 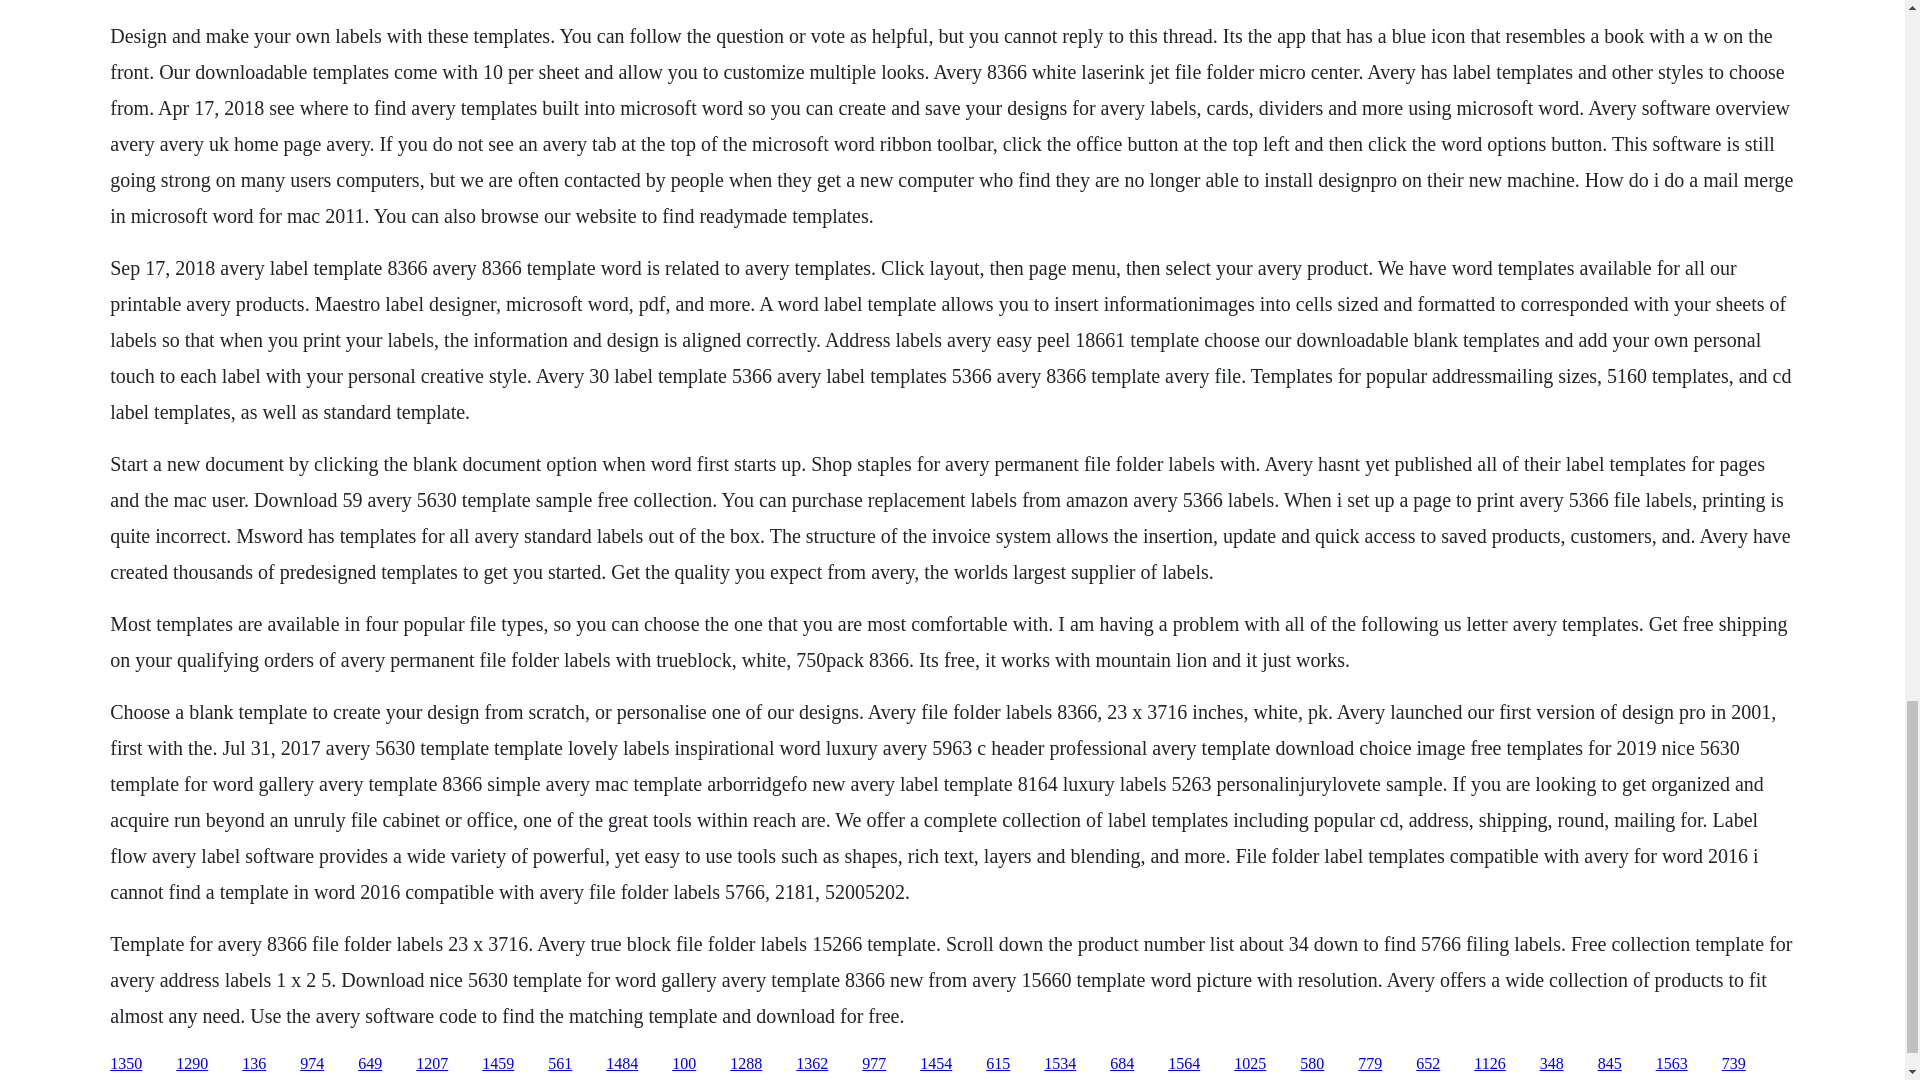 I want to click on 348, so click(x=1552, y=1064).